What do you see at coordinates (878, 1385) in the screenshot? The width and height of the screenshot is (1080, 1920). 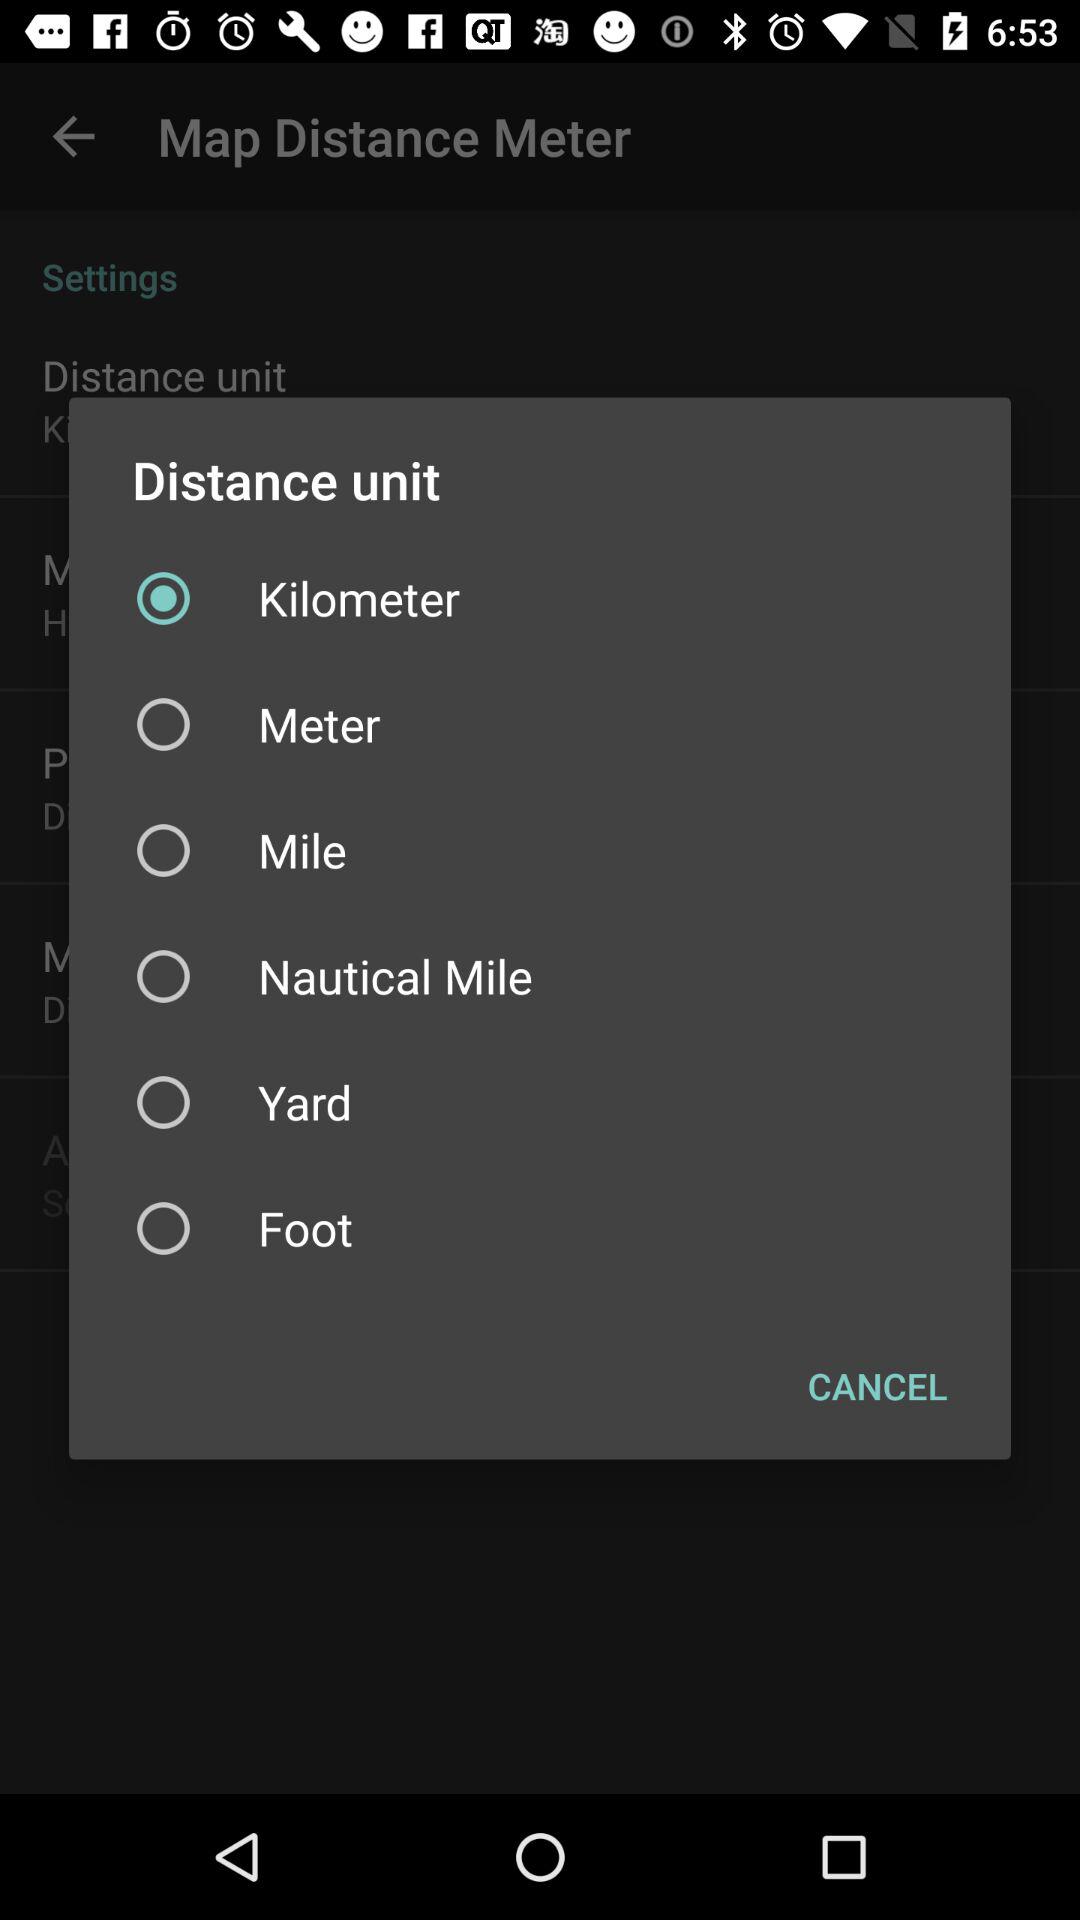 I see `click checkbox below the foot` at bounding box center [878, 1385].